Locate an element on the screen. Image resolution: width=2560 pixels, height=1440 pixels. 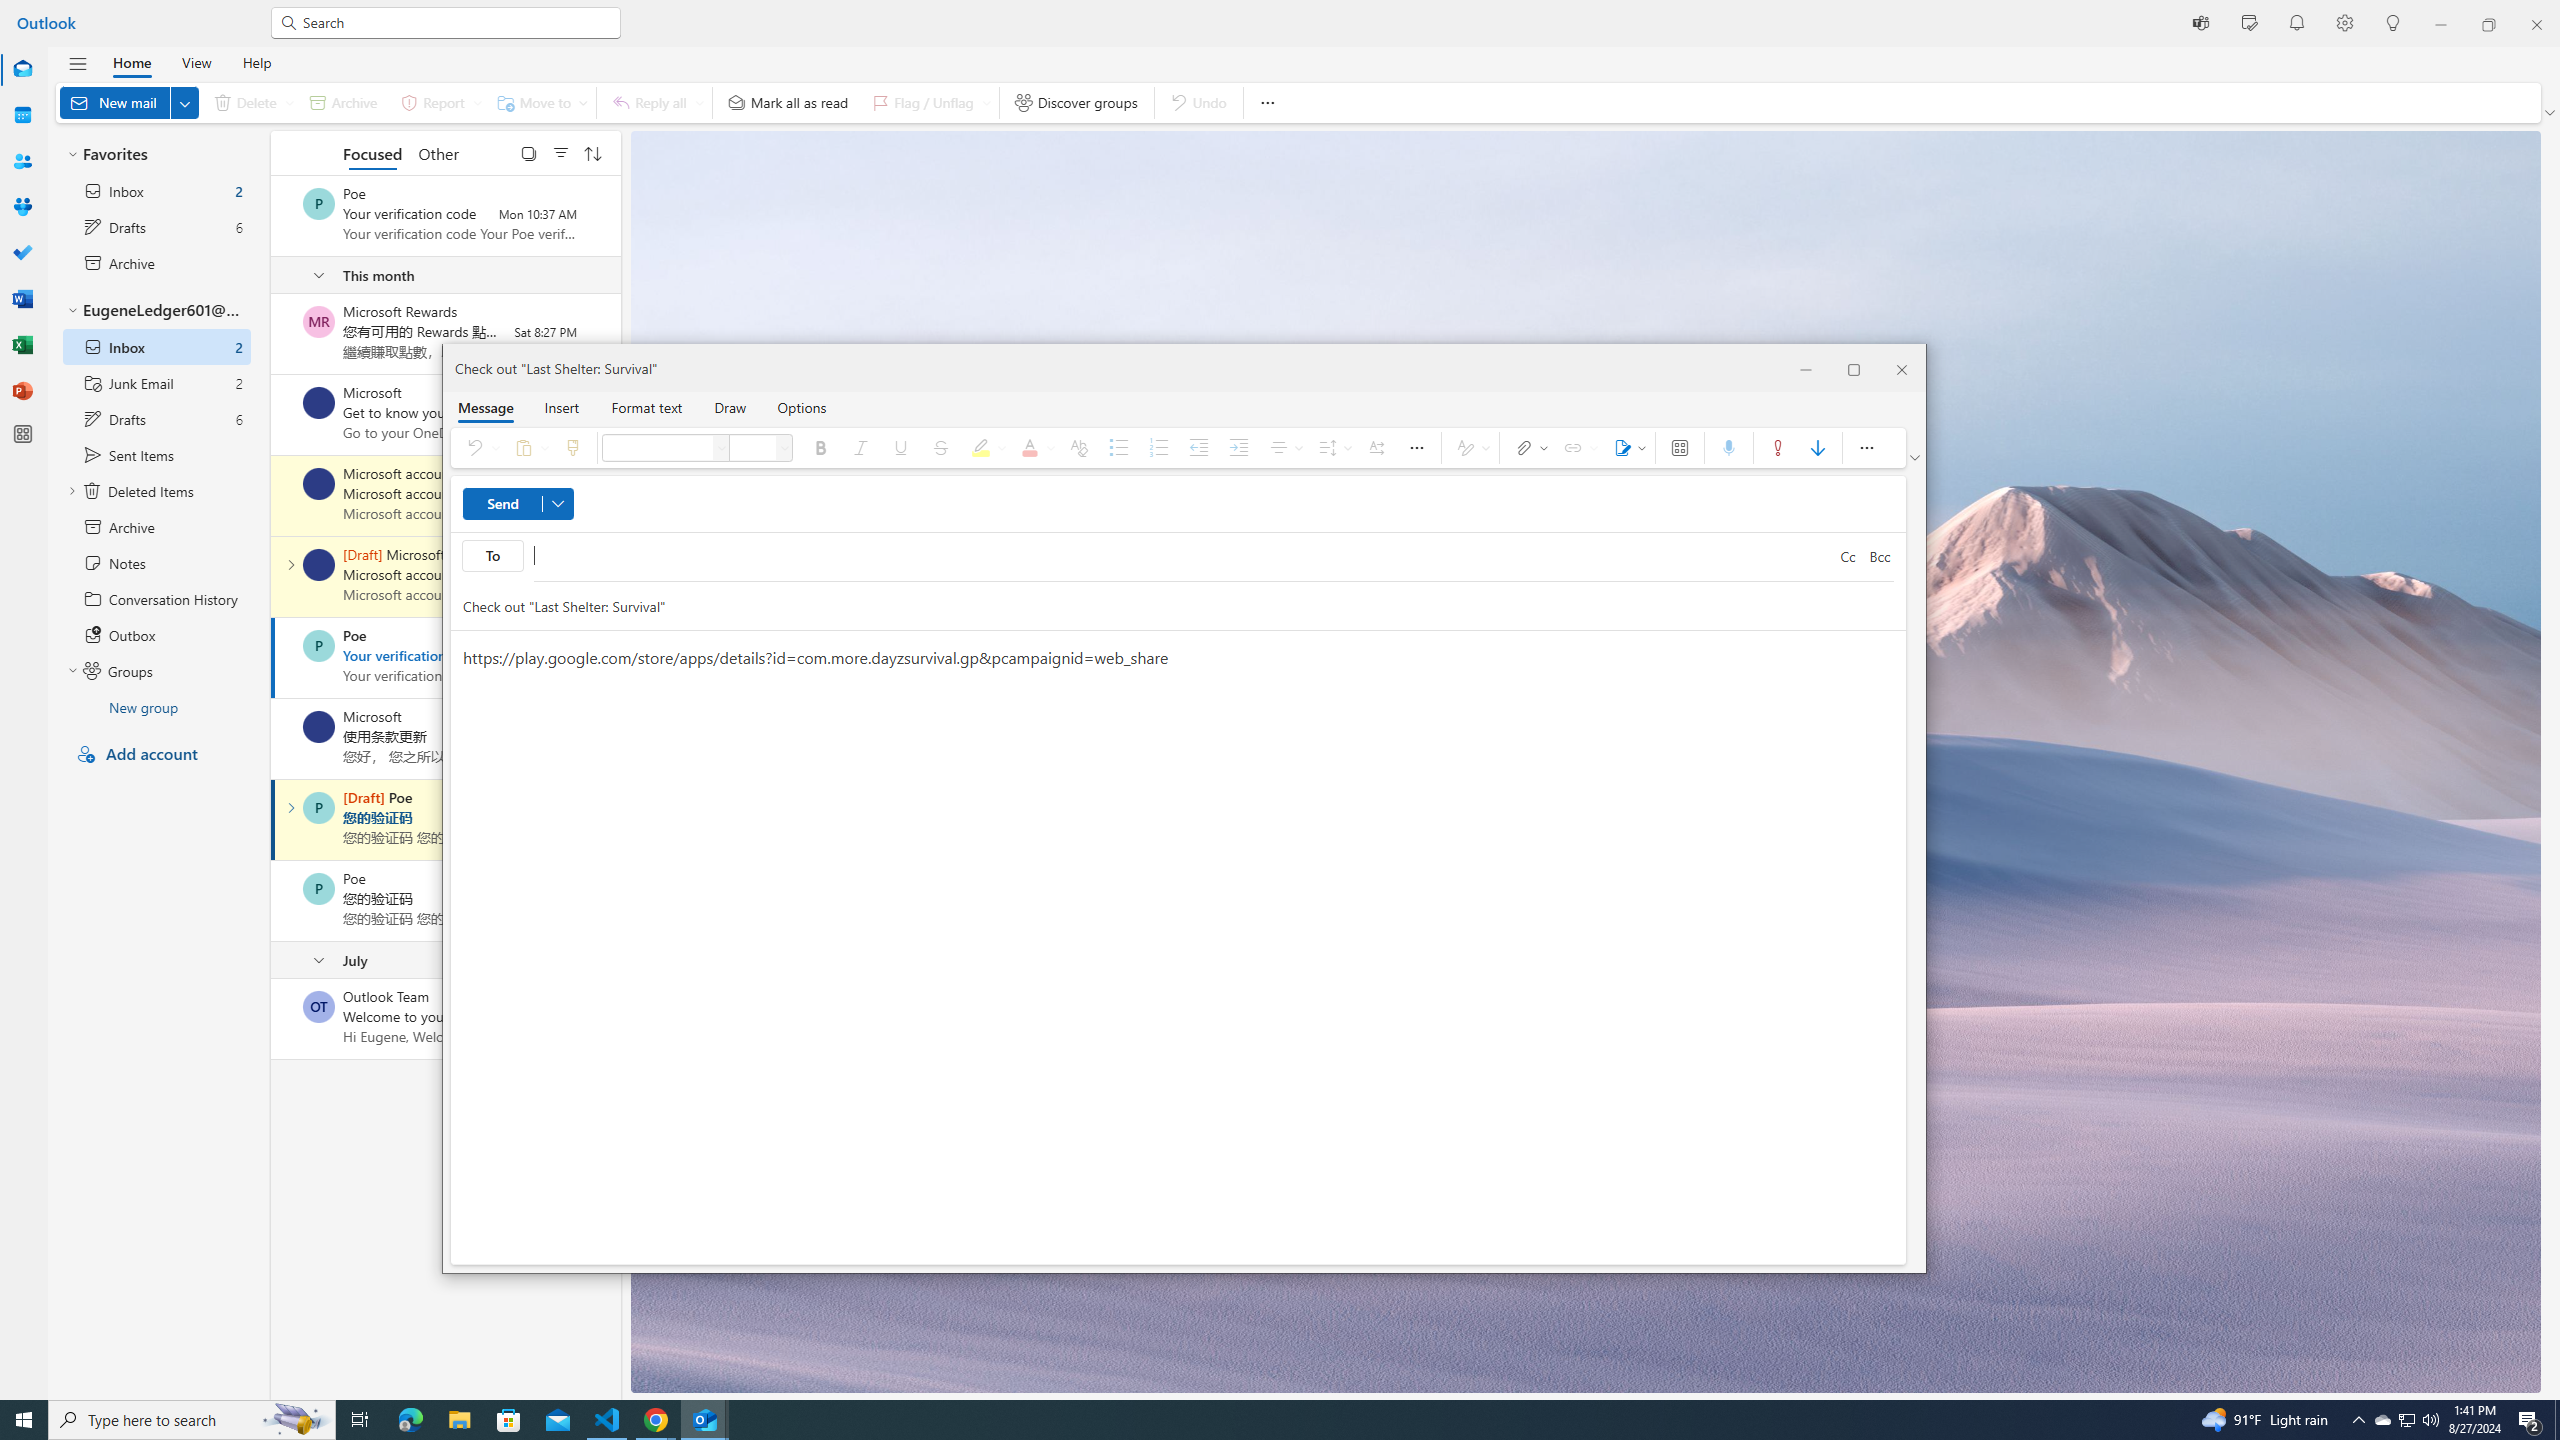
Flag / Unflag is located at coordinates (528, 448).